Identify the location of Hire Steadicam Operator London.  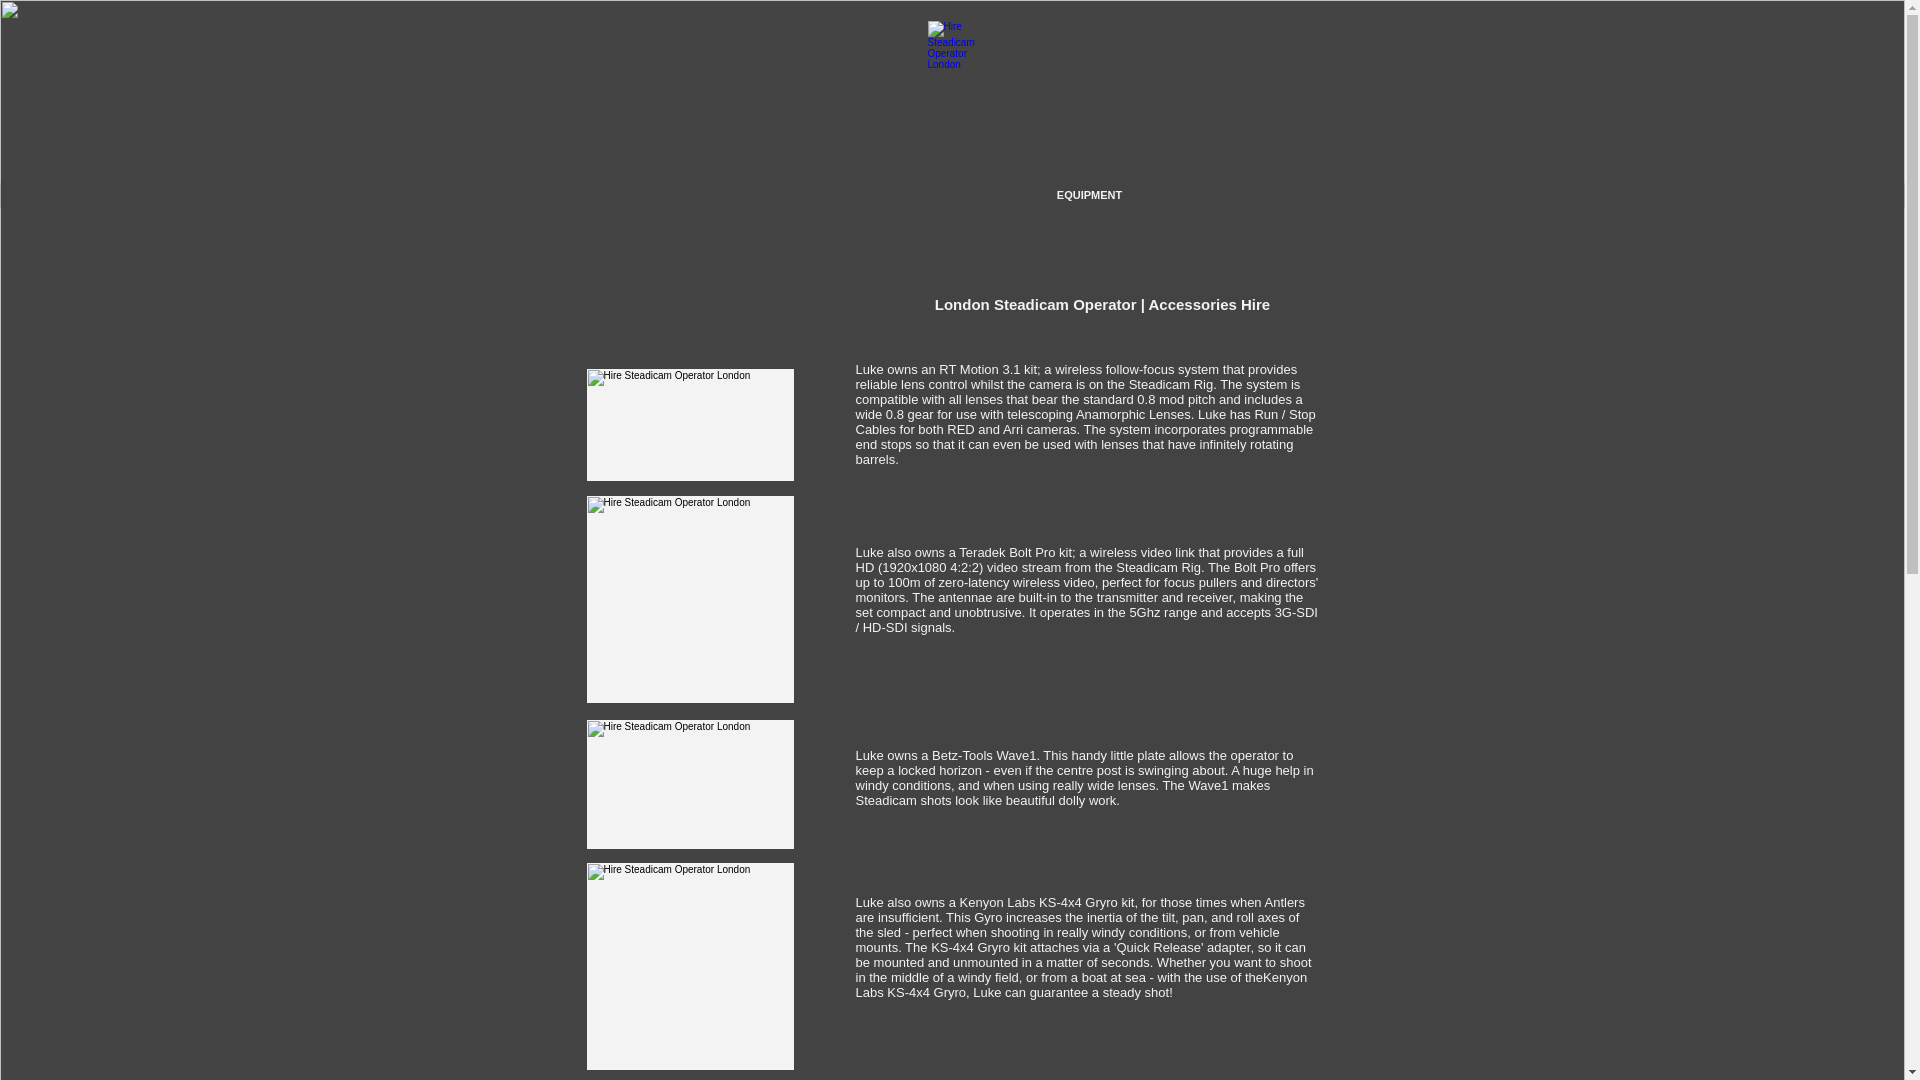
(688, 784).